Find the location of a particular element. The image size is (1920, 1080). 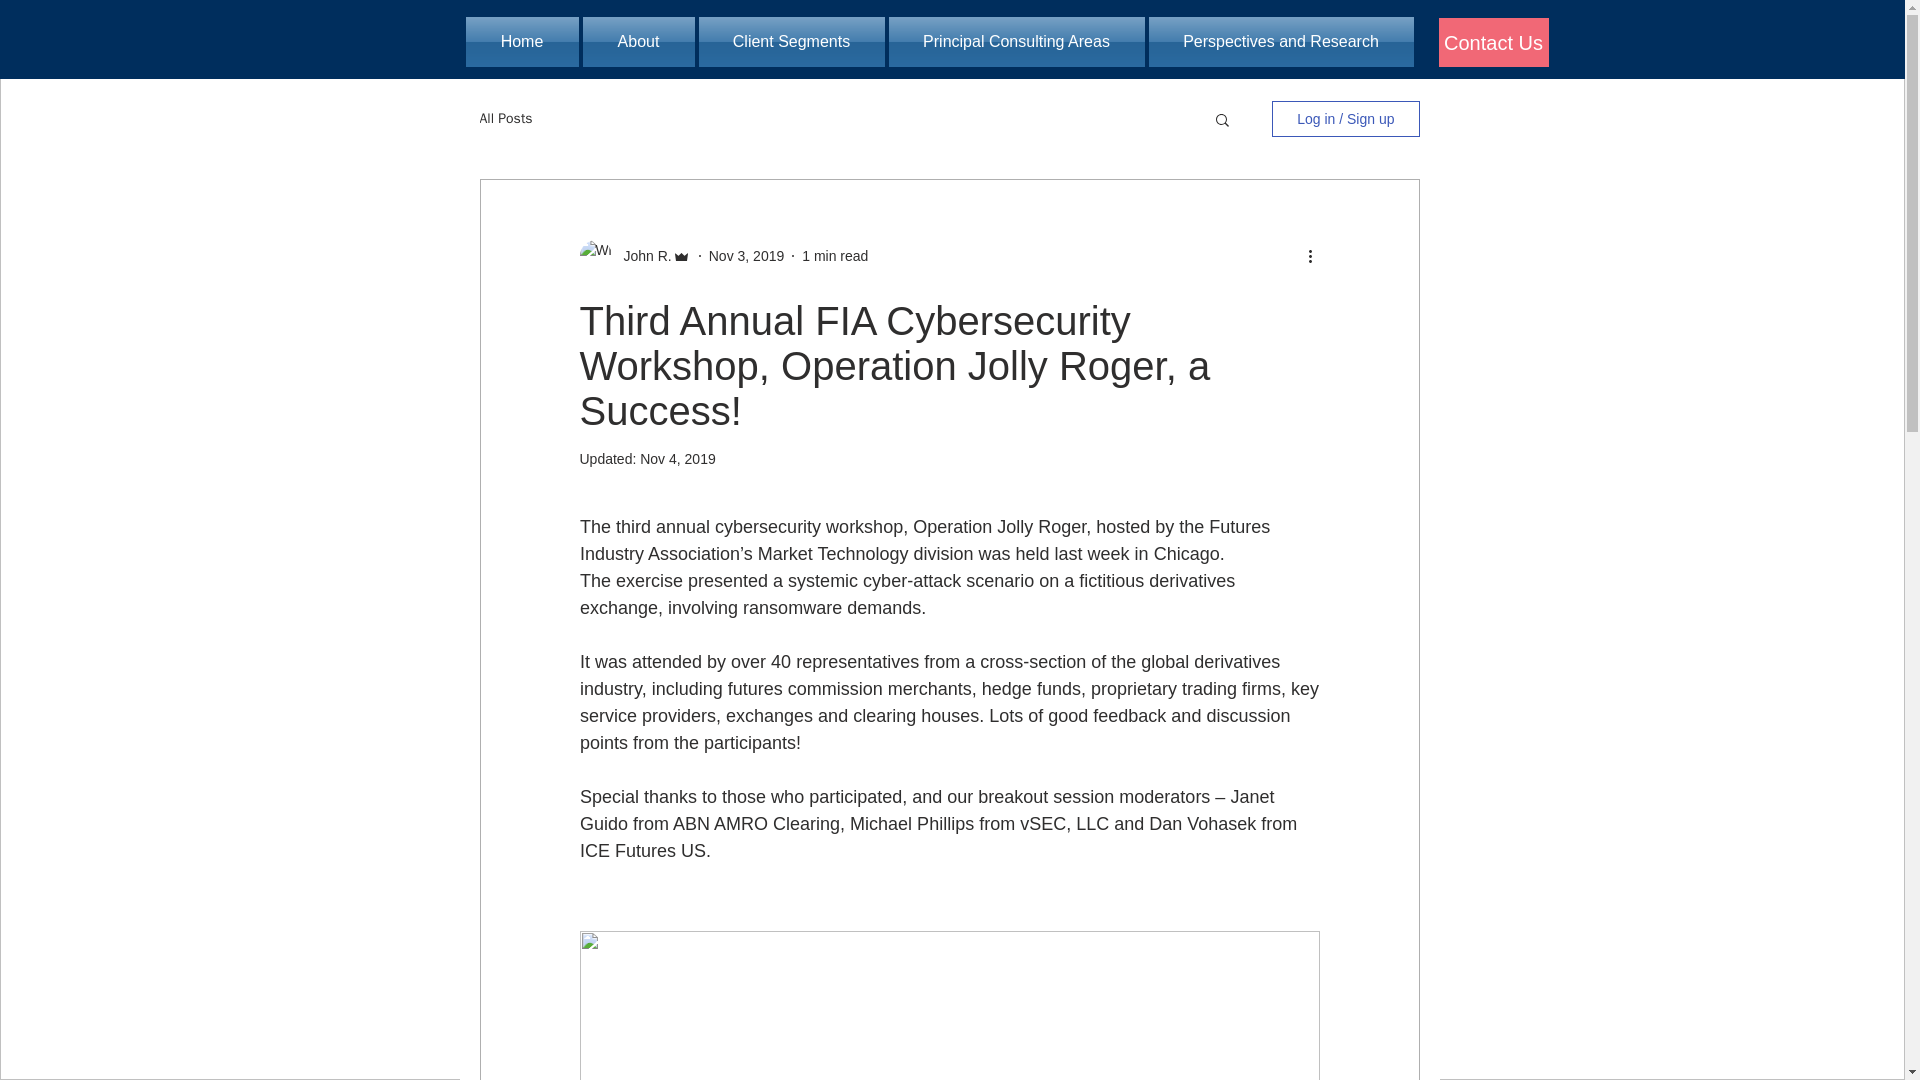

1 min read is located at coordinates (834, 256).